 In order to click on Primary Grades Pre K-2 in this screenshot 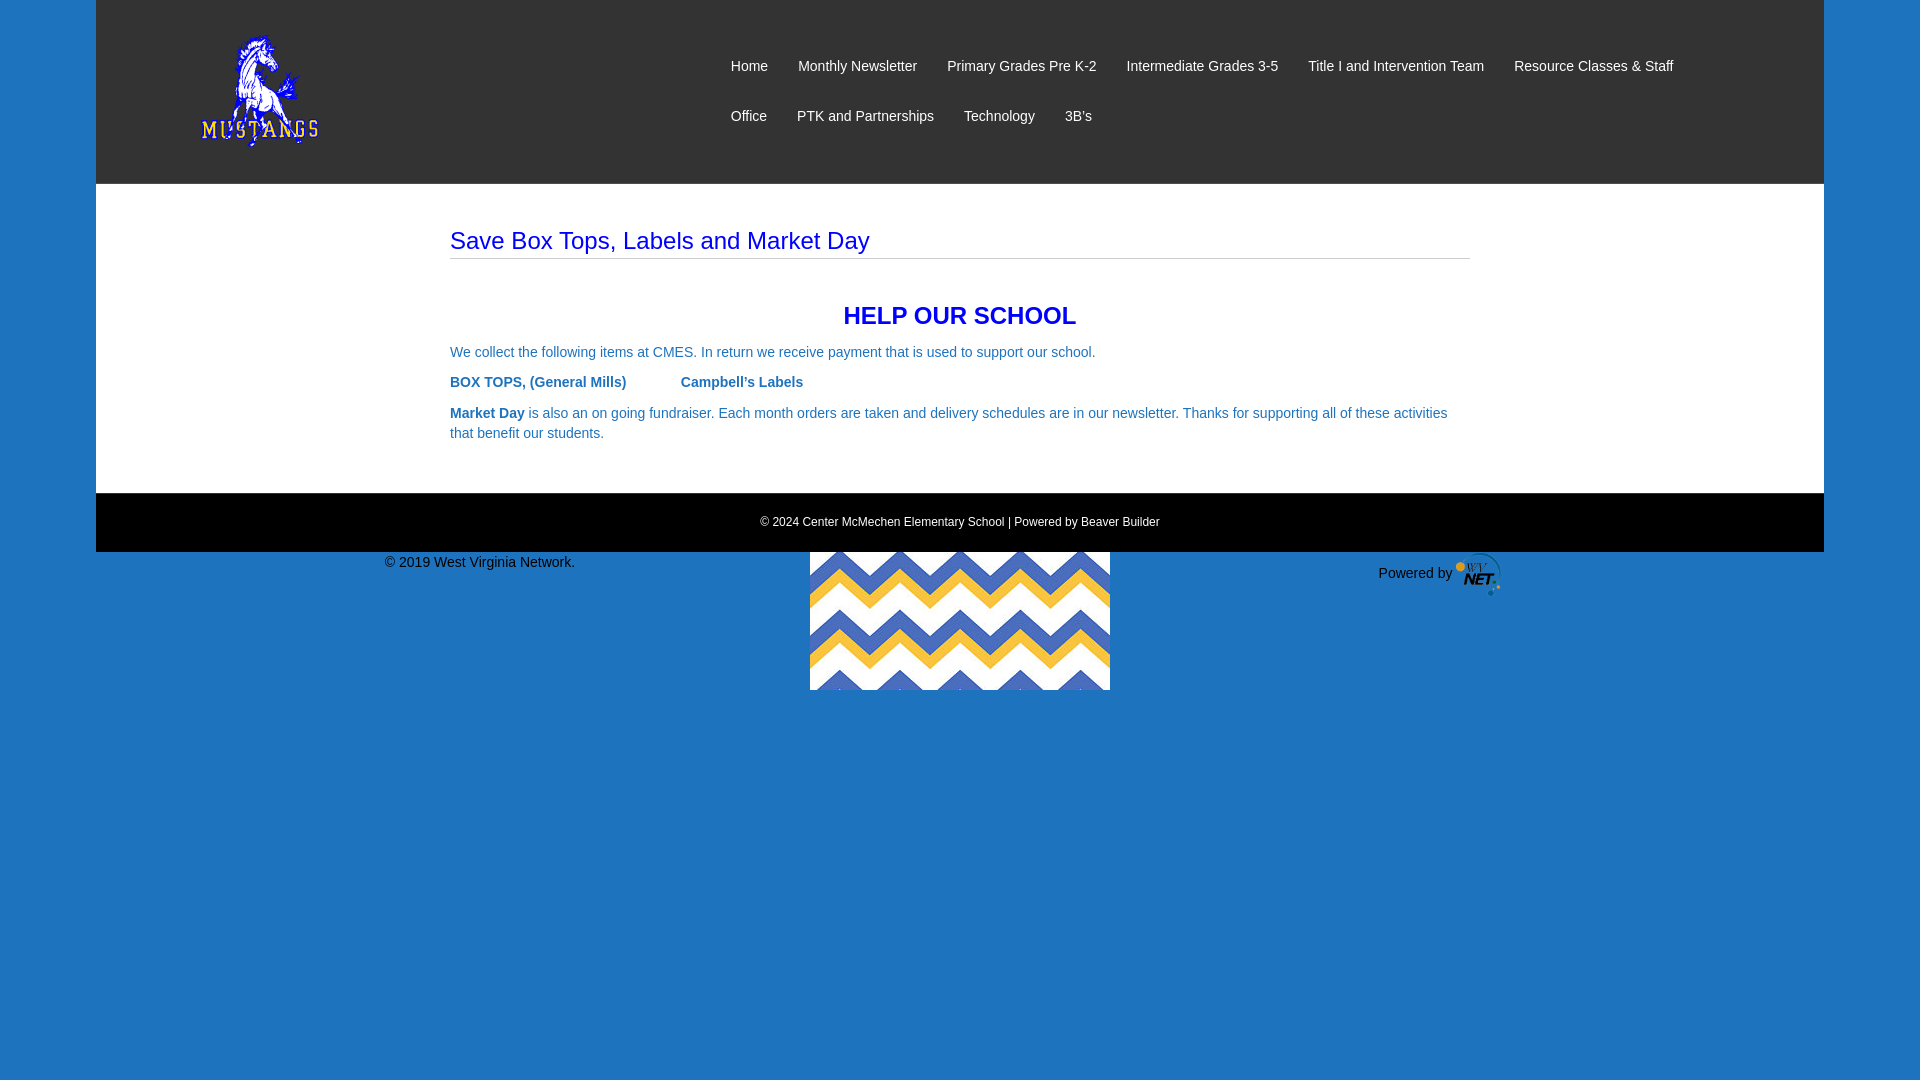, I will do `click(1021, 66)`.